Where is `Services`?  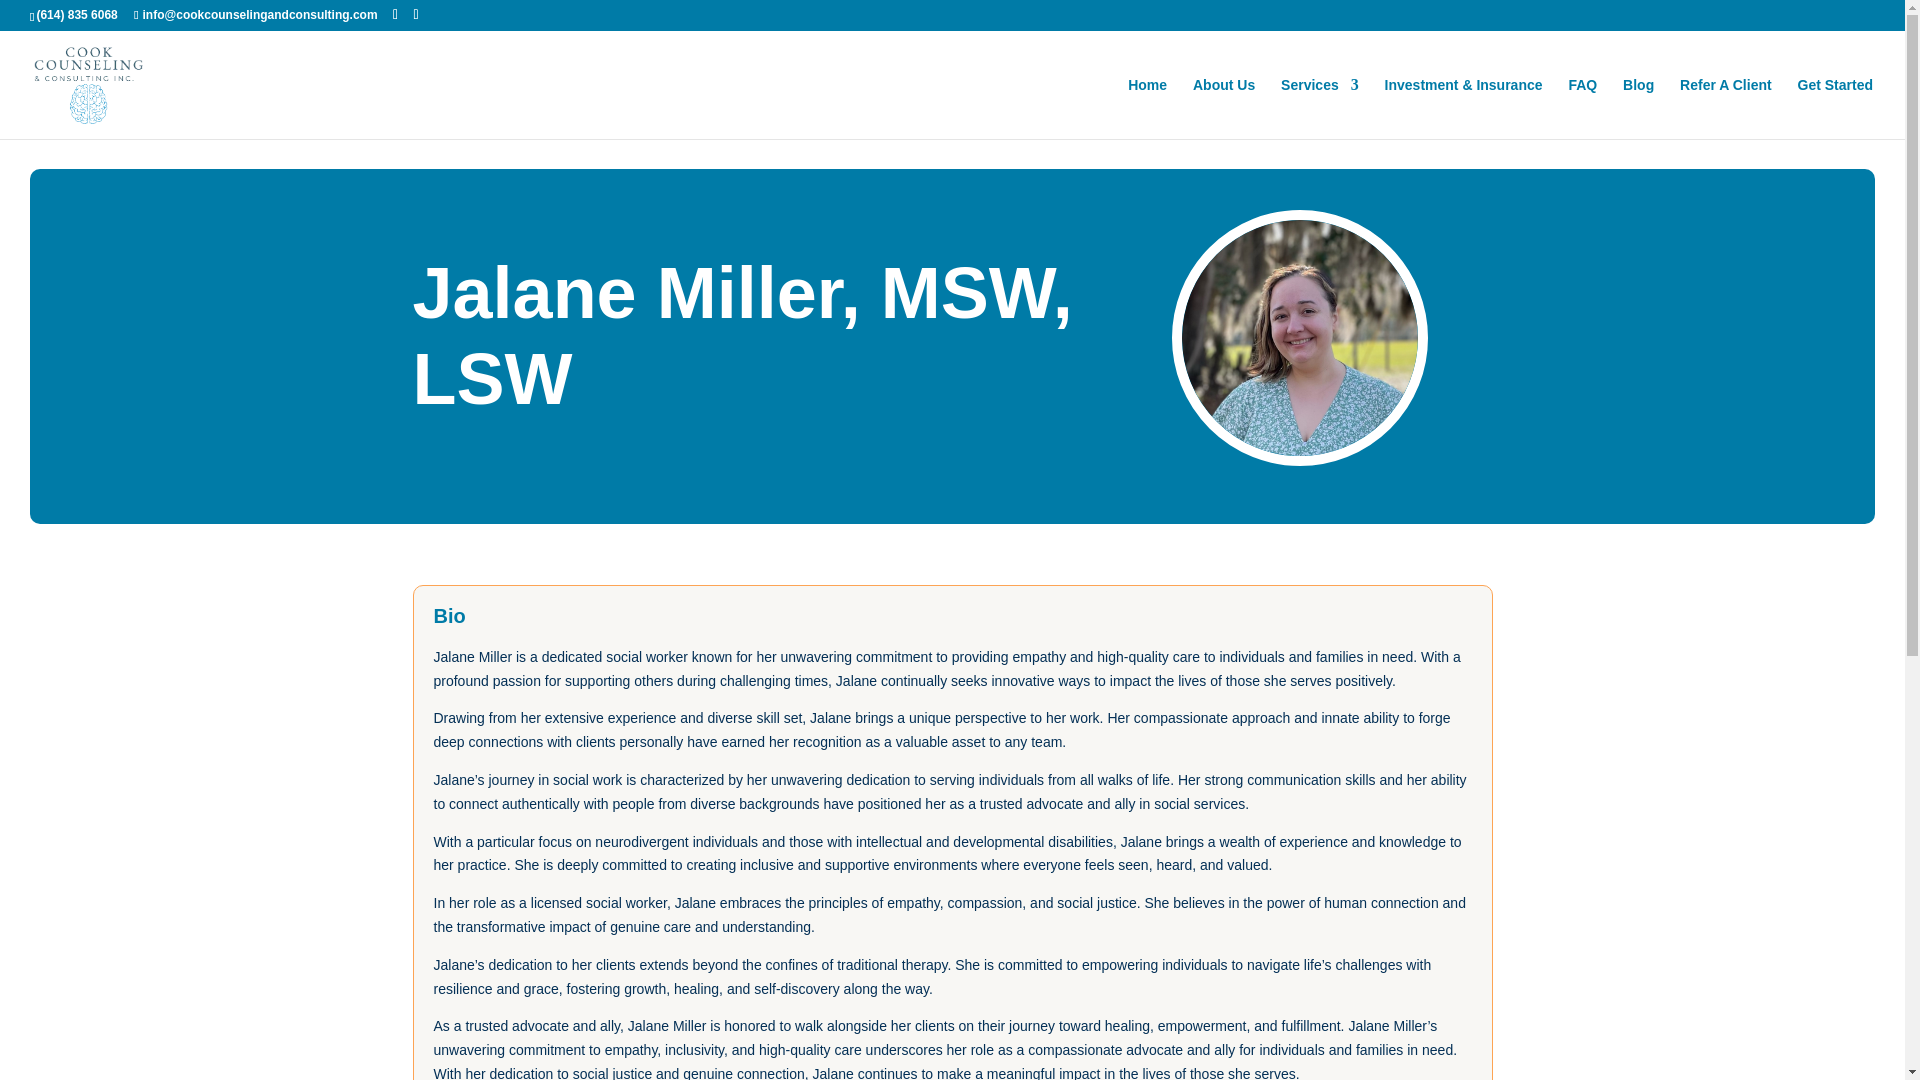 Services is located at coordinates (1320, 108).